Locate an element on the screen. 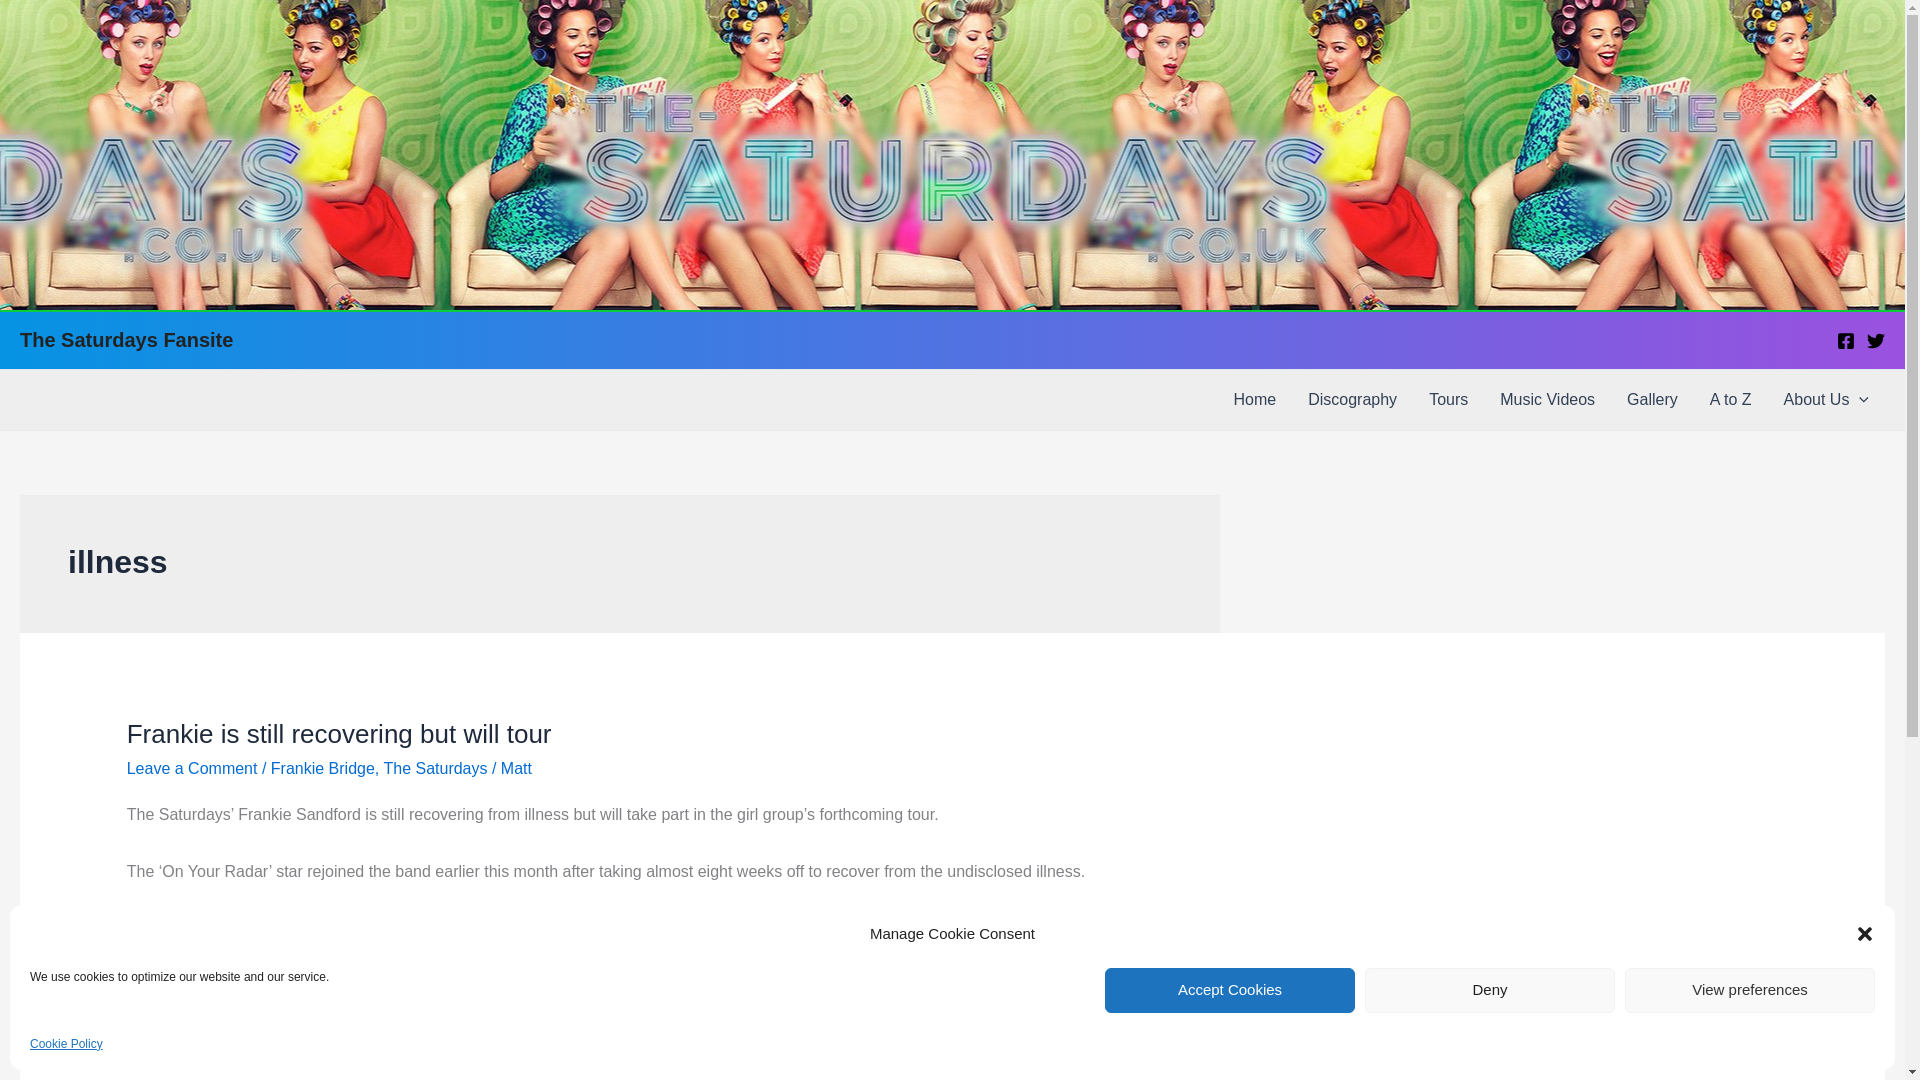 The width and height of the screenshot is (1920, 1080). The Saturdays Fansite is located at coordinates (126, 340).